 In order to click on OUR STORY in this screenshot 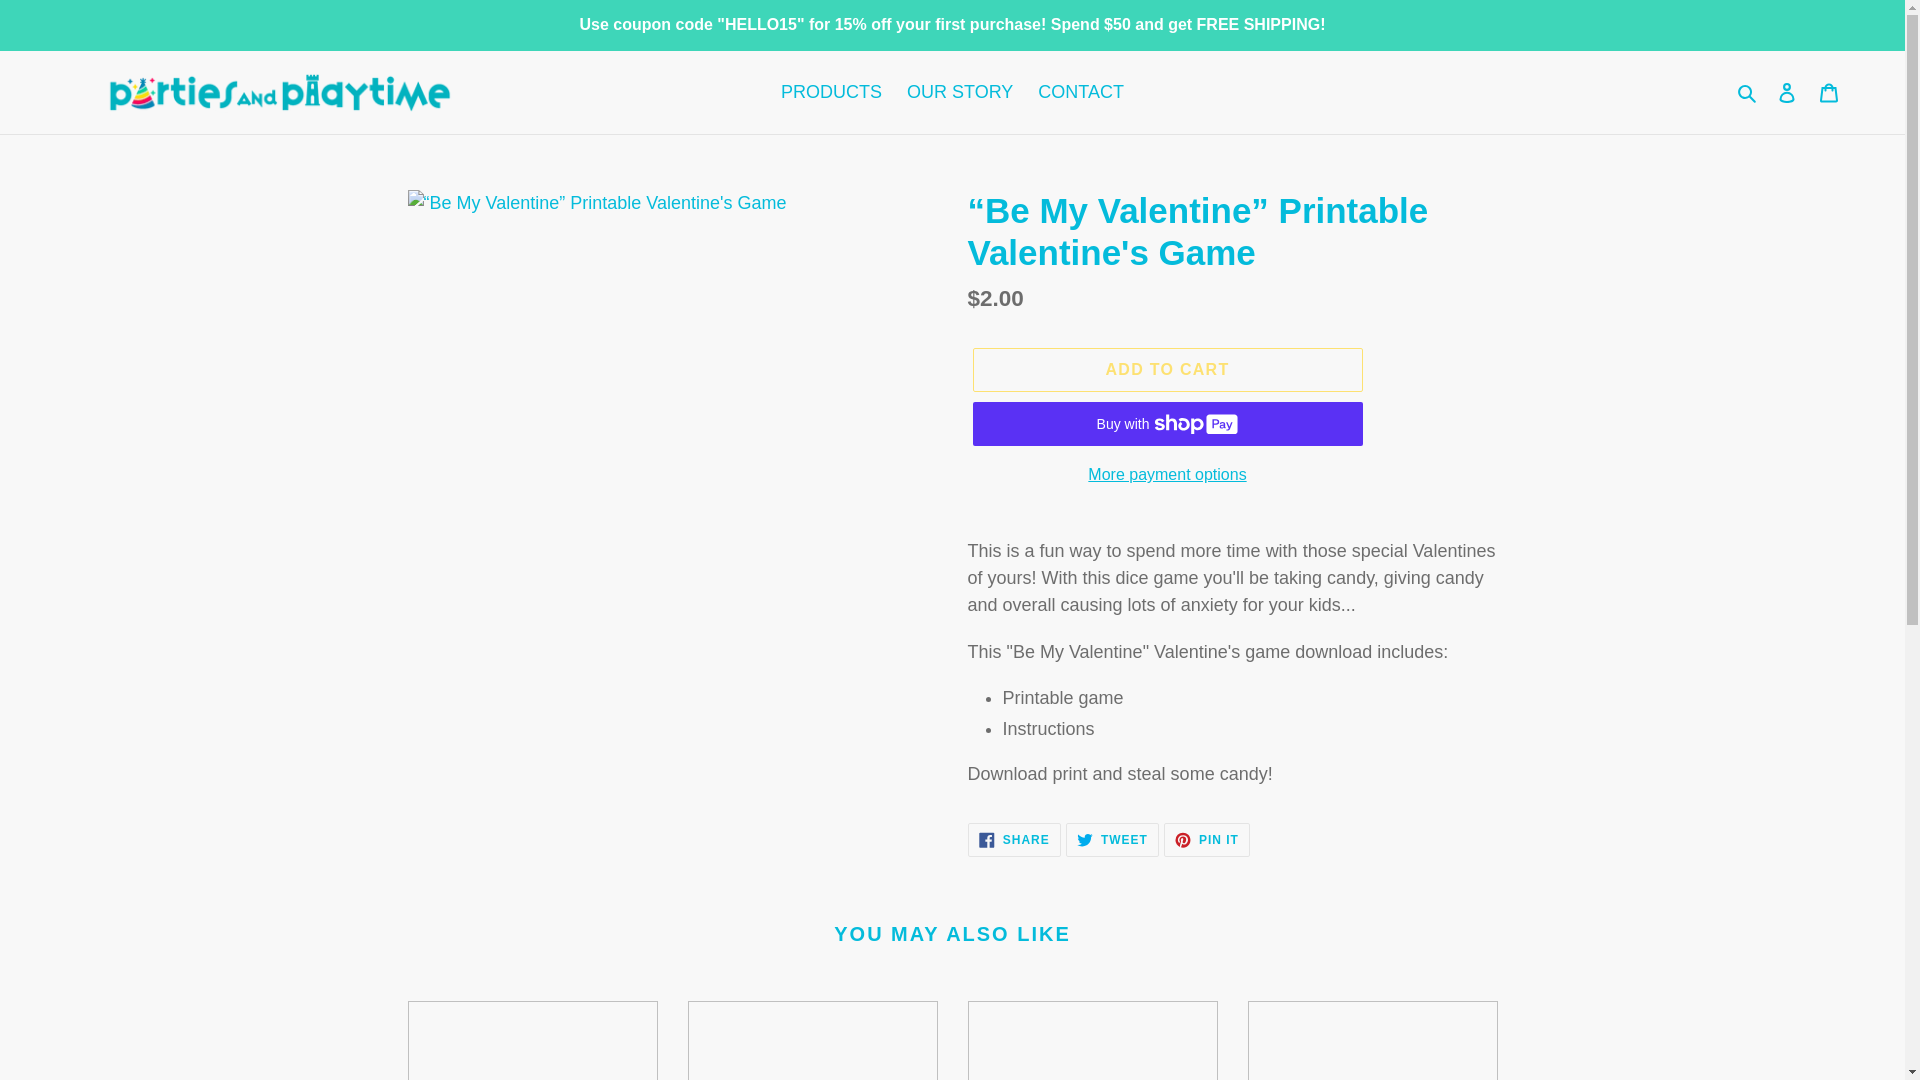, I will do `click(960, 92)`.